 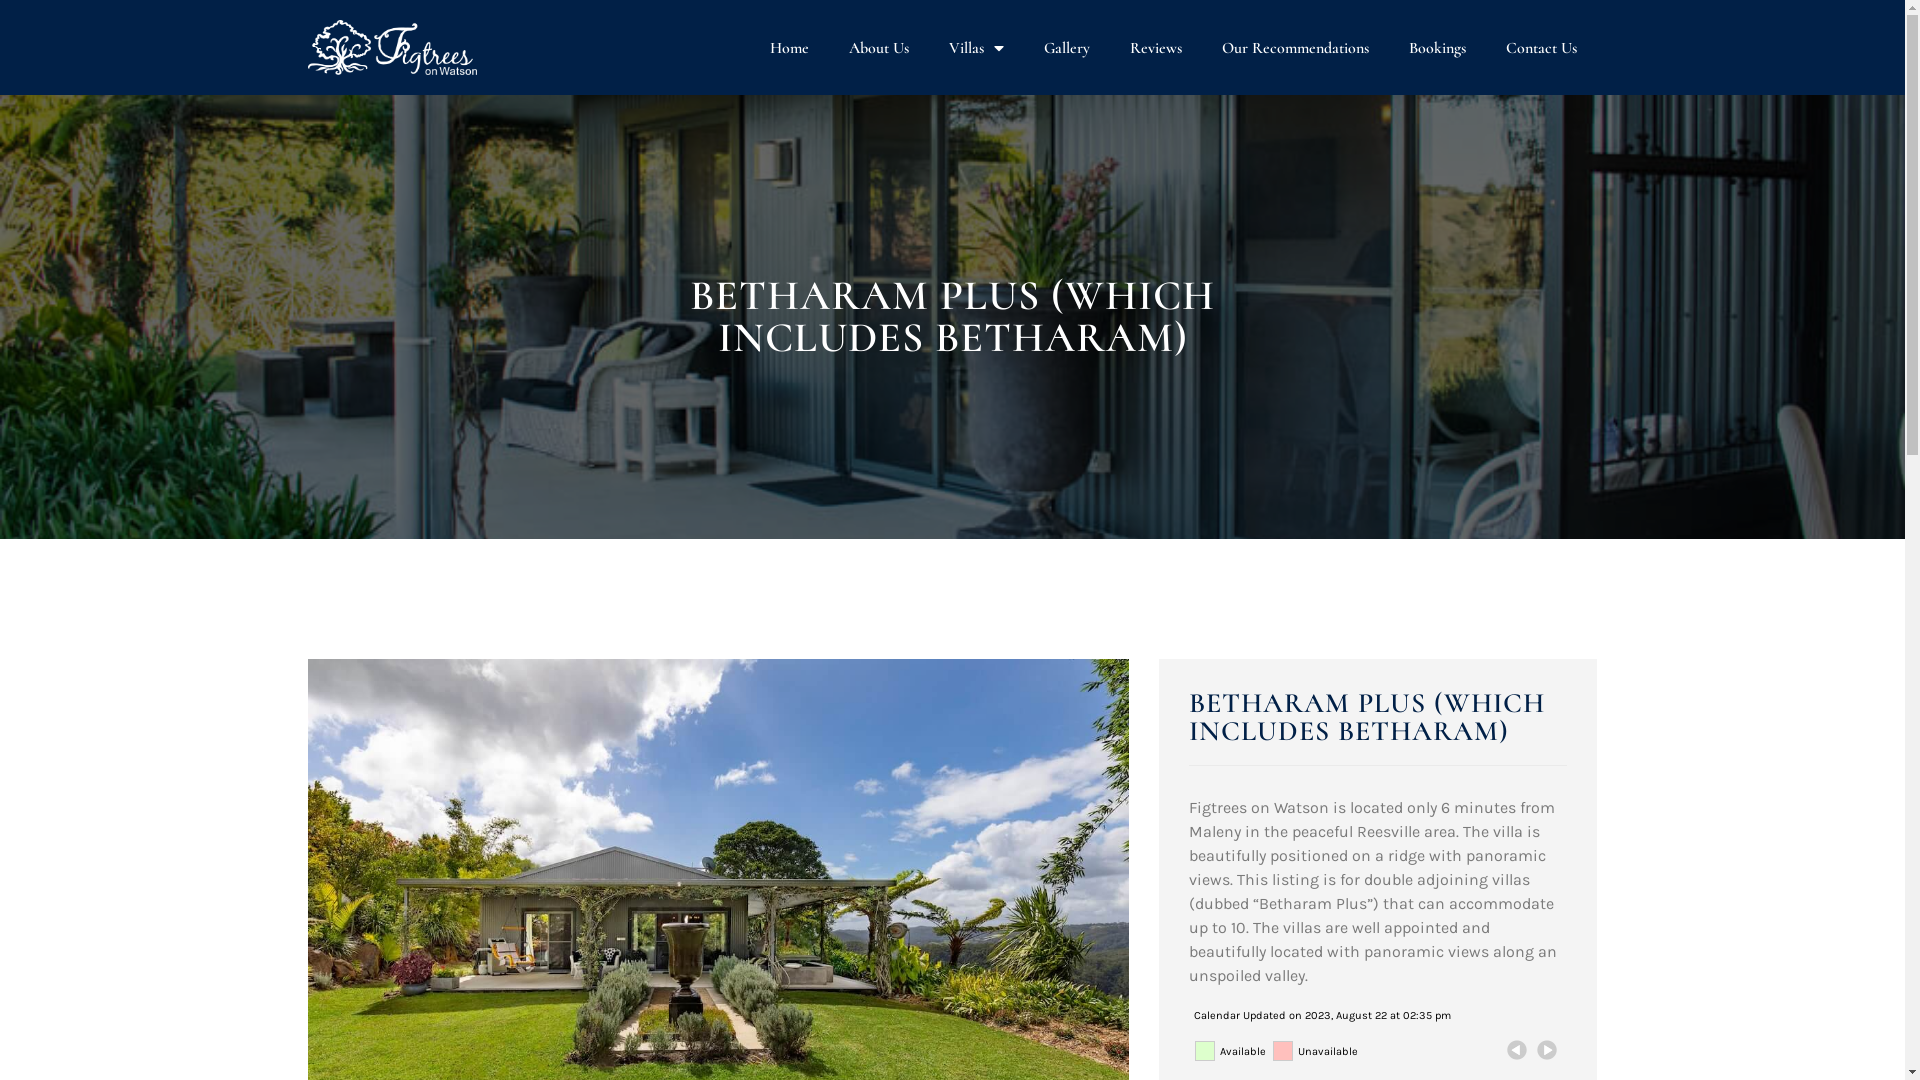 What do you see at coordinates (1067, 48) in the screenshot?
I see `Gallery` at bounding box center [1067, 48].